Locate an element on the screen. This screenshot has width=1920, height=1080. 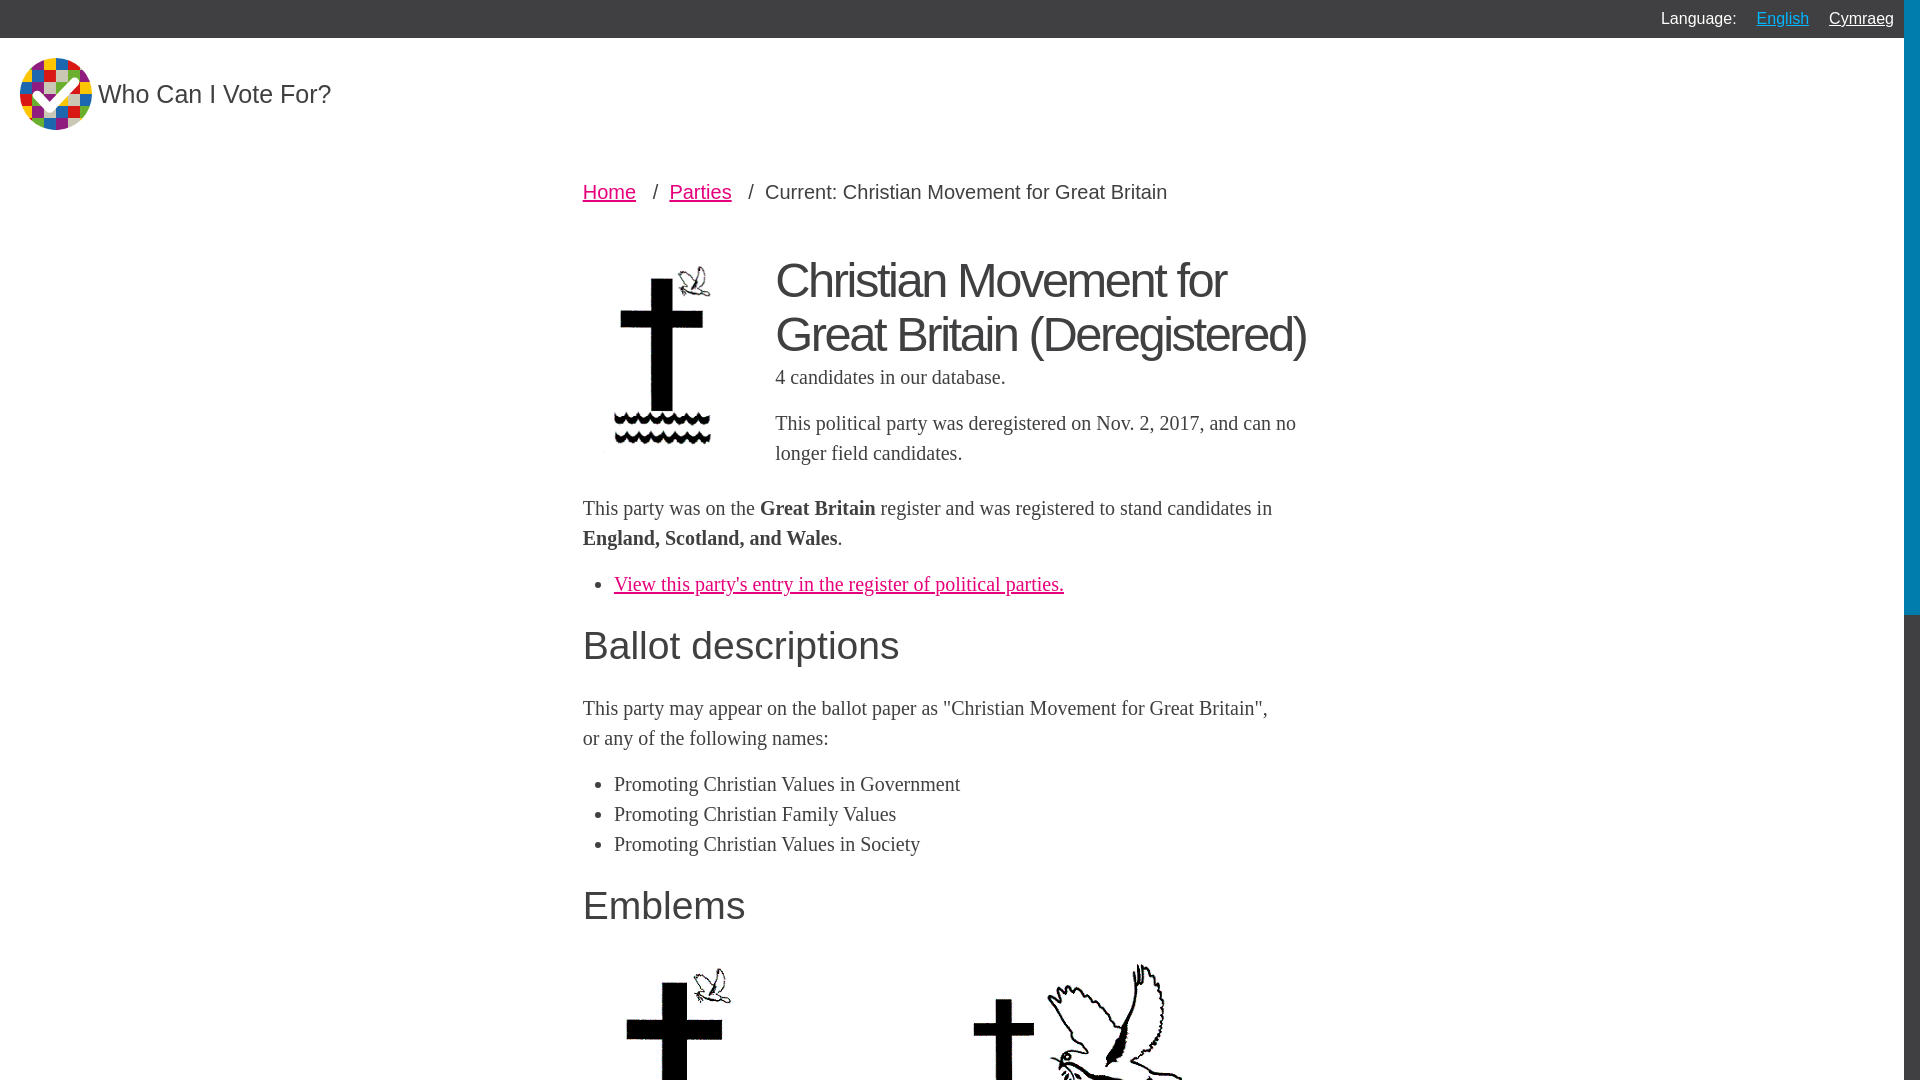
Home is located at coordinates (609, 192).